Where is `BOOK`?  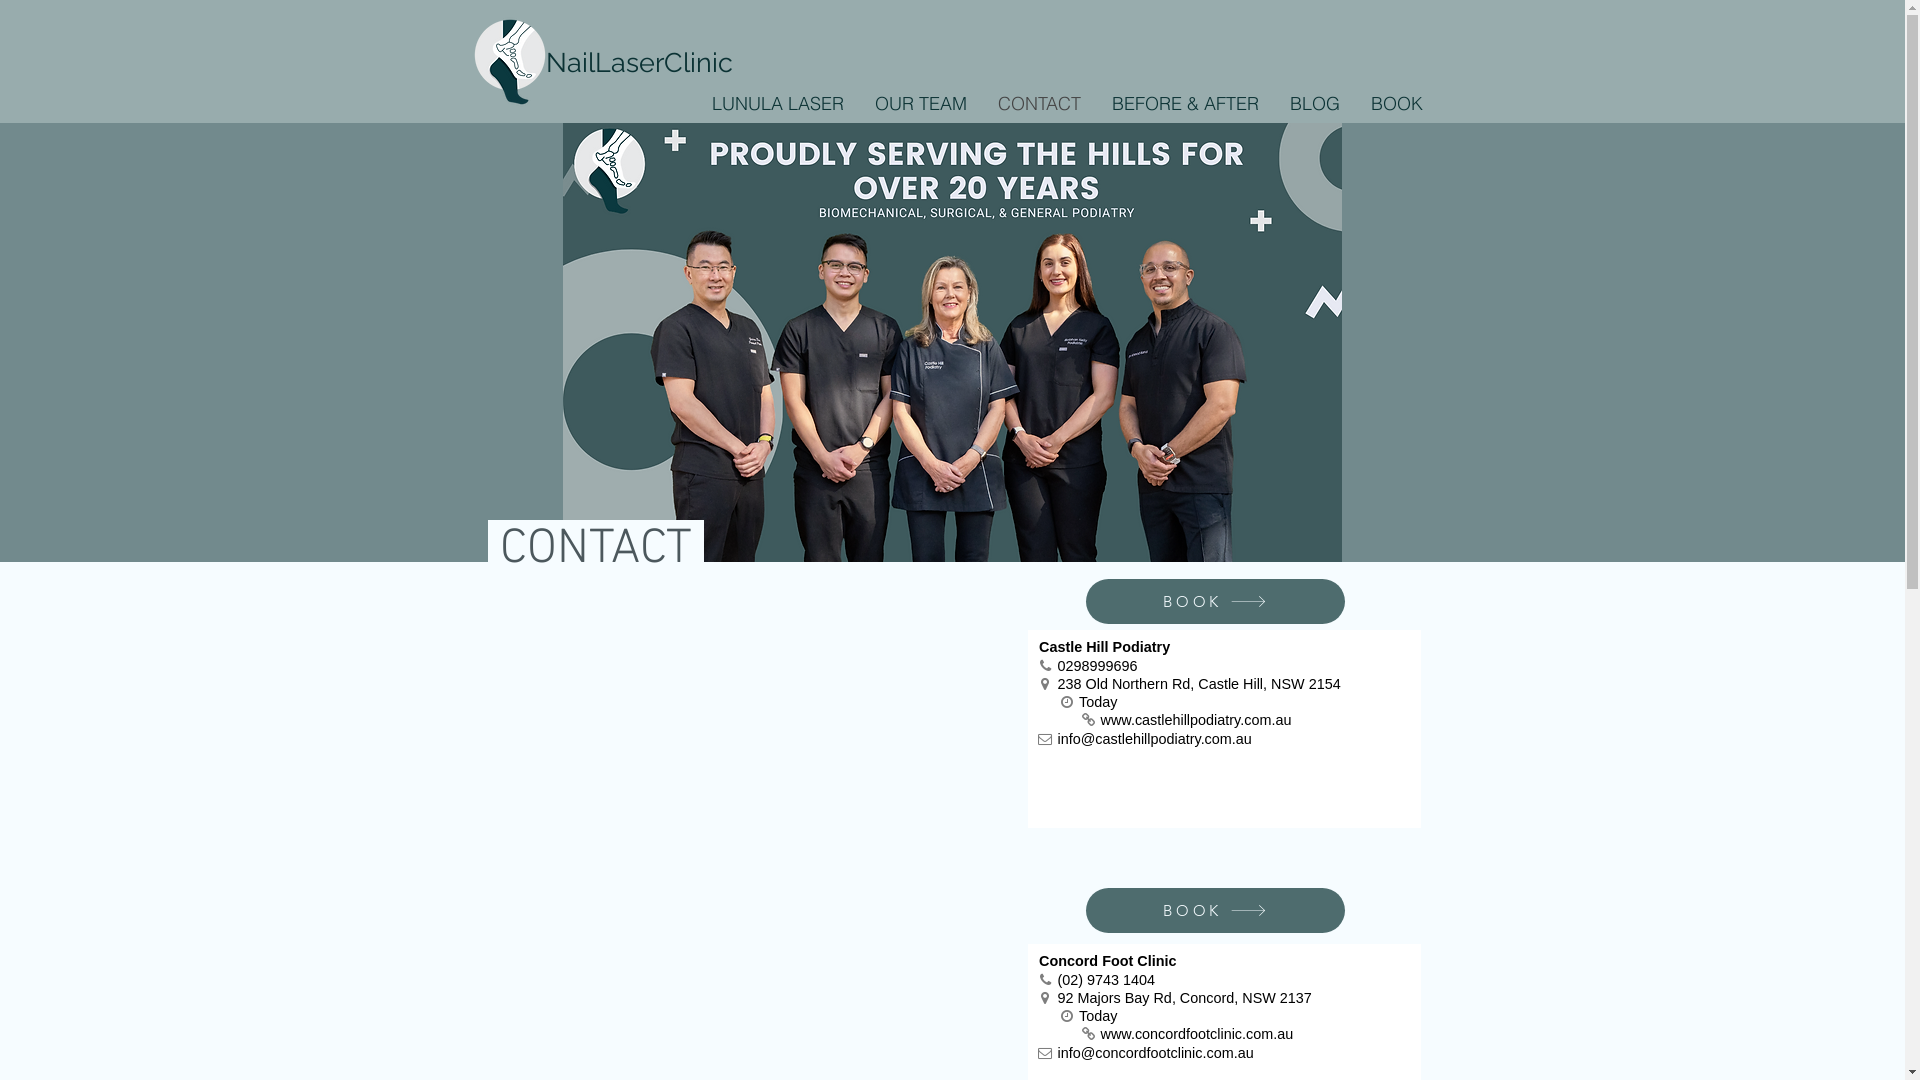 BOOK is located at coordinates (1396, 104).